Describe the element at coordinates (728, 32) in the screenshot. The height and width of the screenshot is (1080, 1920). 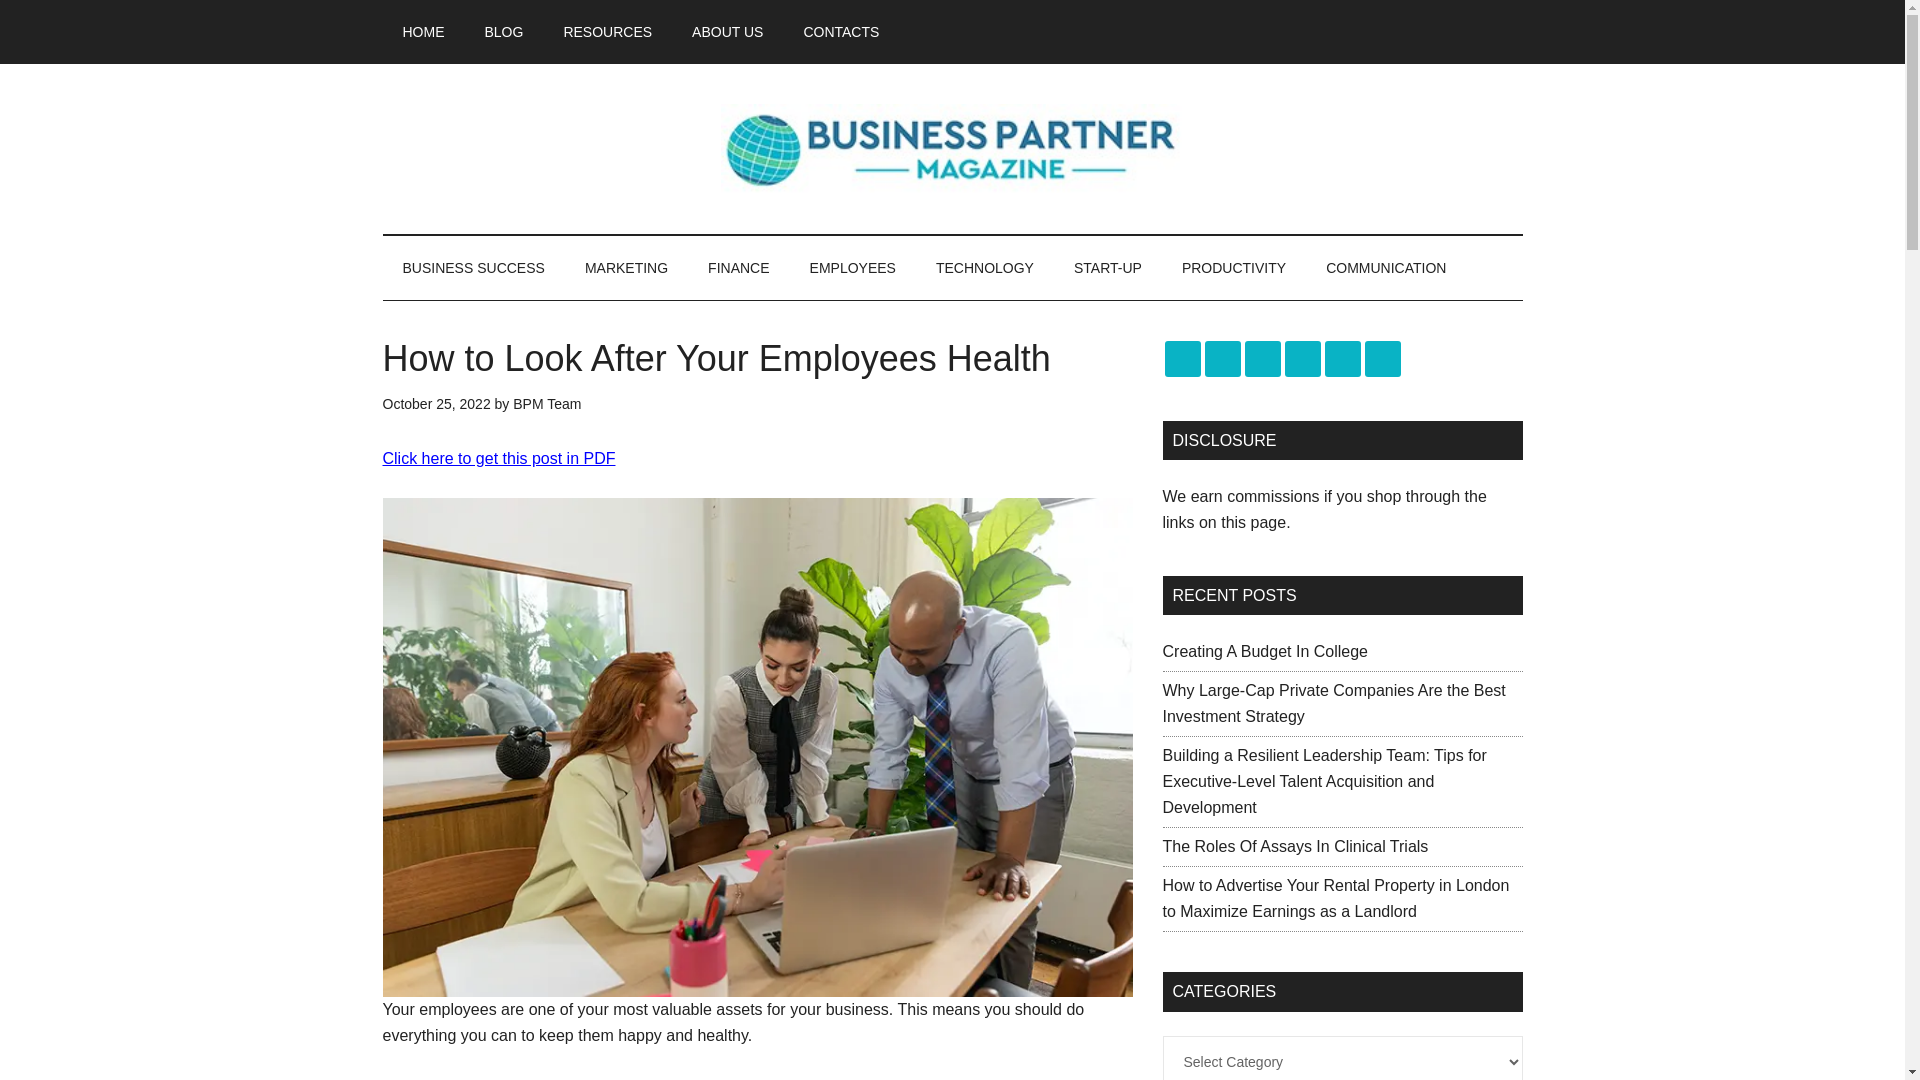
I see `ABOUT US` at that location.